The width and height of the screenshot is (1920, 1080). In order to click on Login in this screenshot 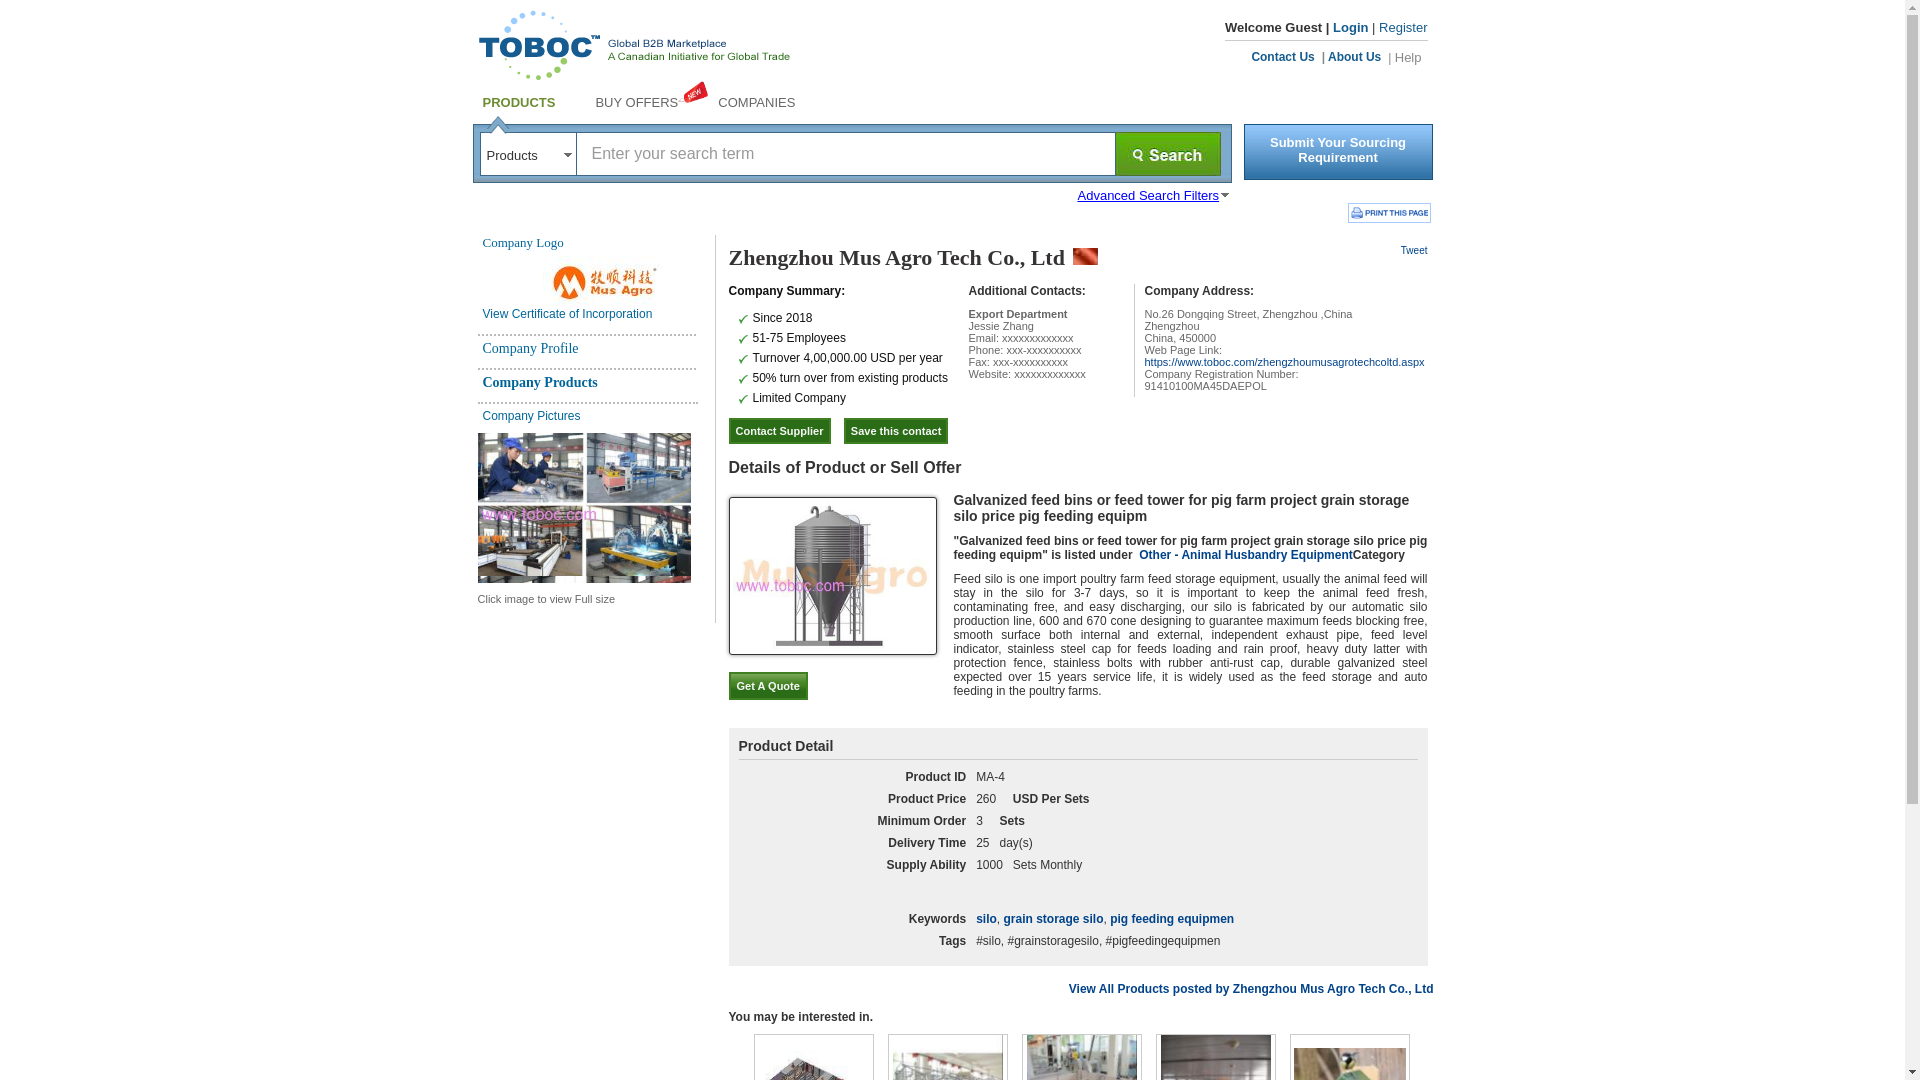, I will do `click(1350, 27)`.